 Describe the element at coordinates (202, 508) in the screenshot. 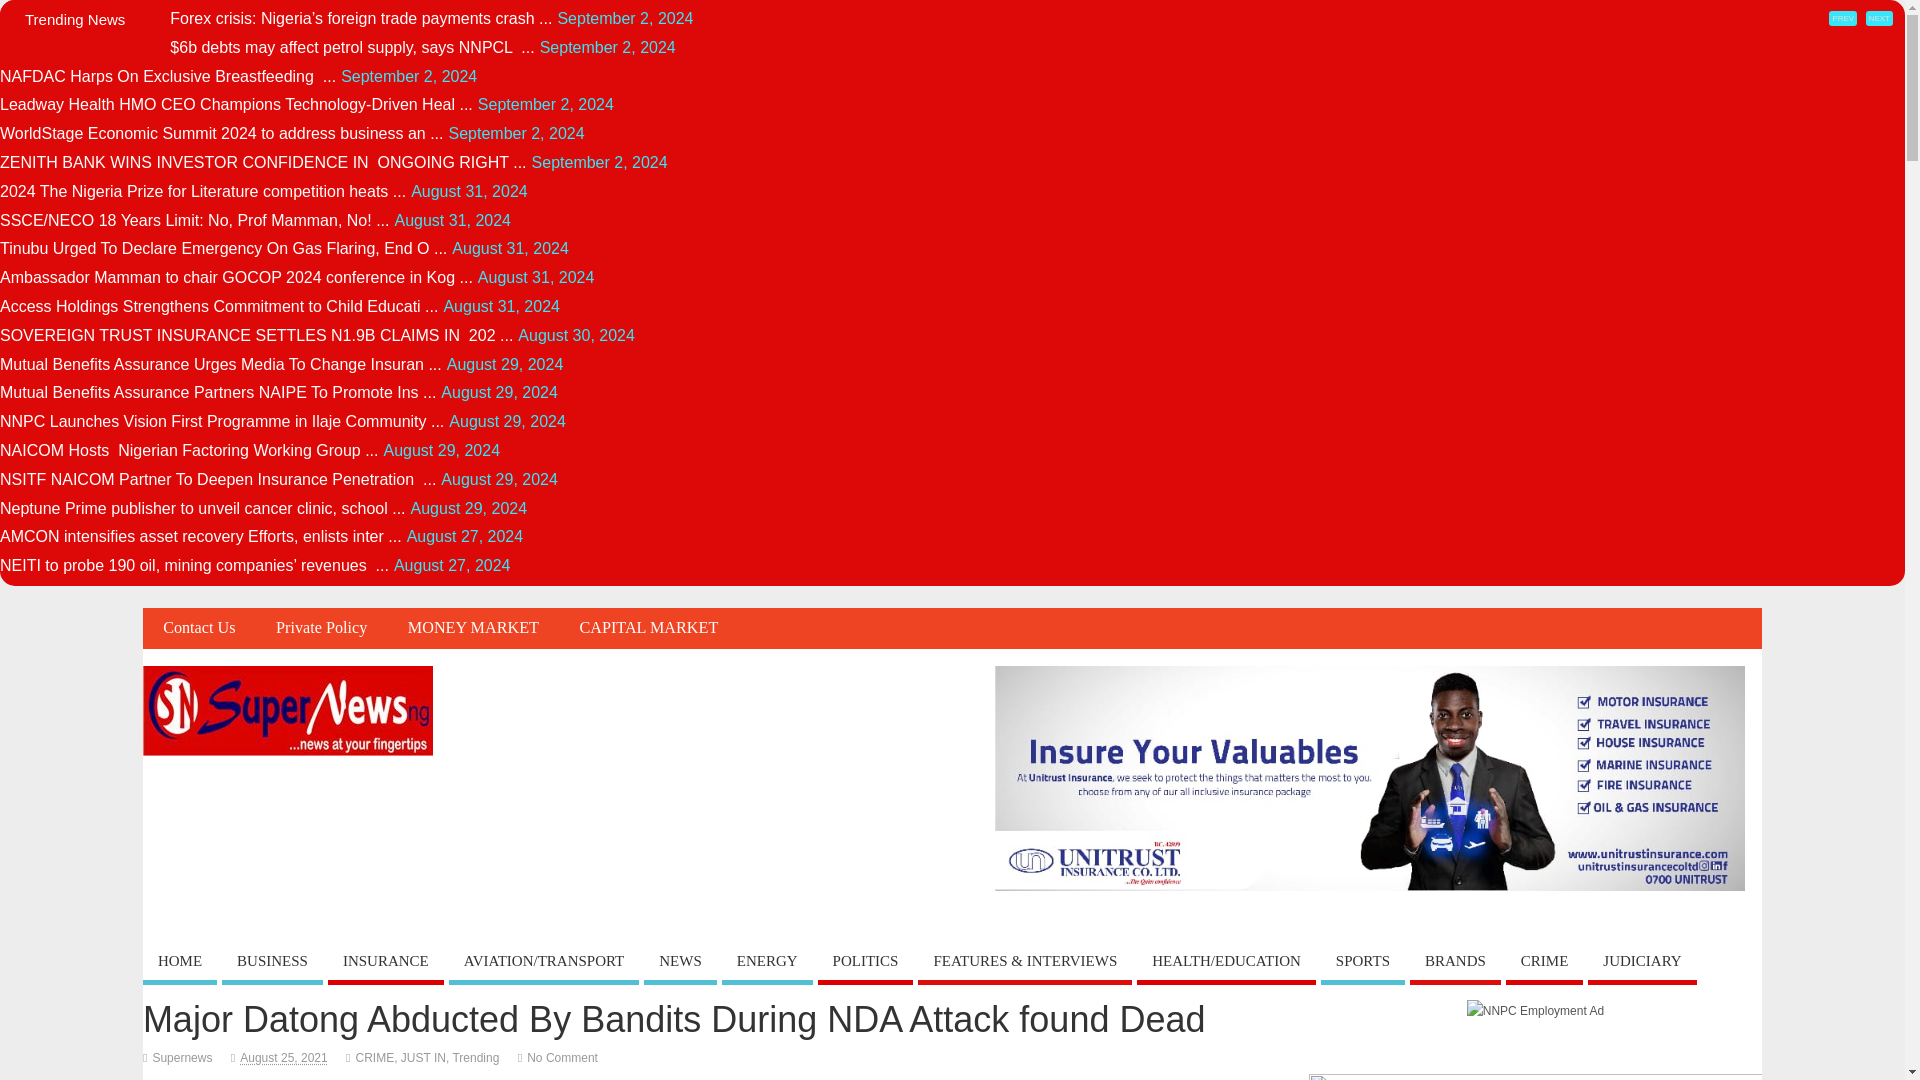

I see `Neptune Prime publisher to unveil cancer clinic, school ...` at that location.